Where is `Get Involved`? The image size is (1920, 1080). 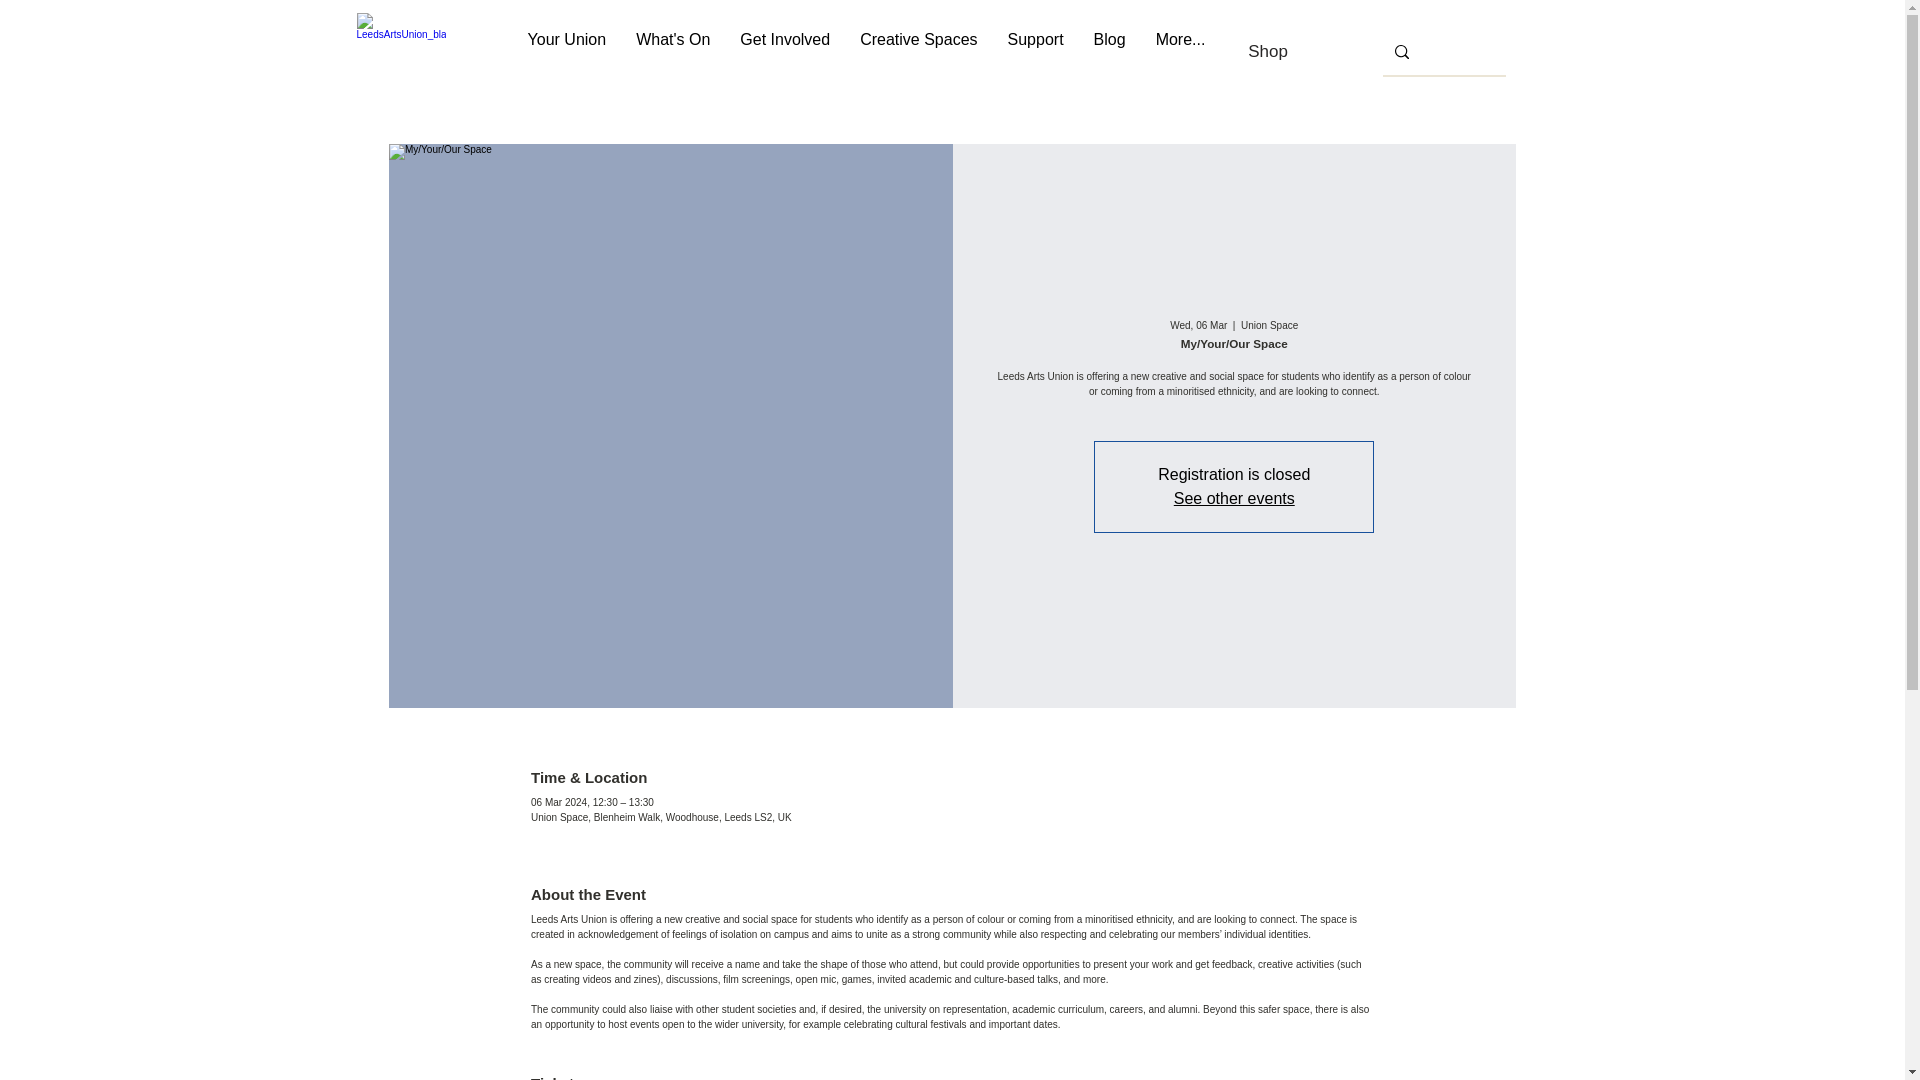
Get Involved is located at coordinates (784, 52).